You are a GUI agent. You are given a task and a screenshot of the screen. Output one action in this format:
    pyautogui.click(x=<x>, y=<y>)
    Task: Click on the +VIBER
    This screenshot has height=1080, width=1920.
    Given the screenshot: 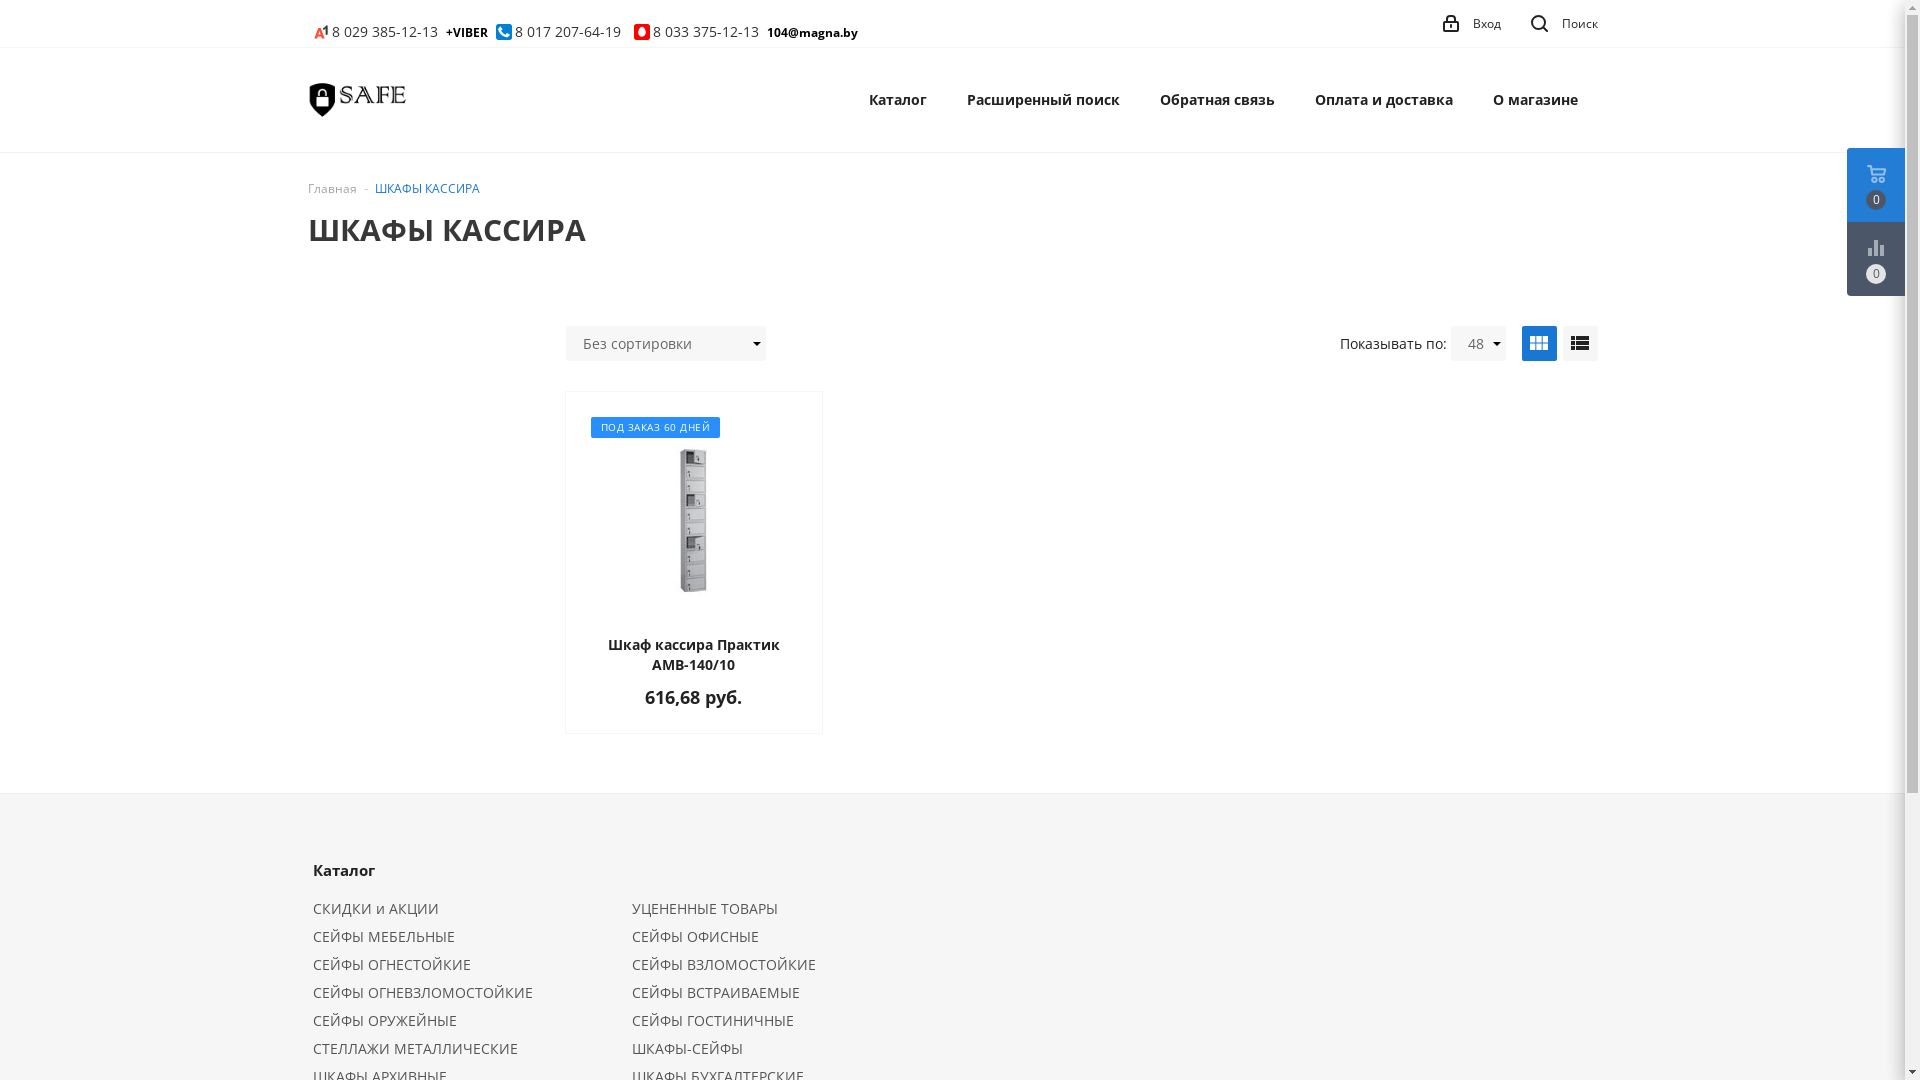 What is the action you would take?
    pyautogui.click(x=464, y=32)
    